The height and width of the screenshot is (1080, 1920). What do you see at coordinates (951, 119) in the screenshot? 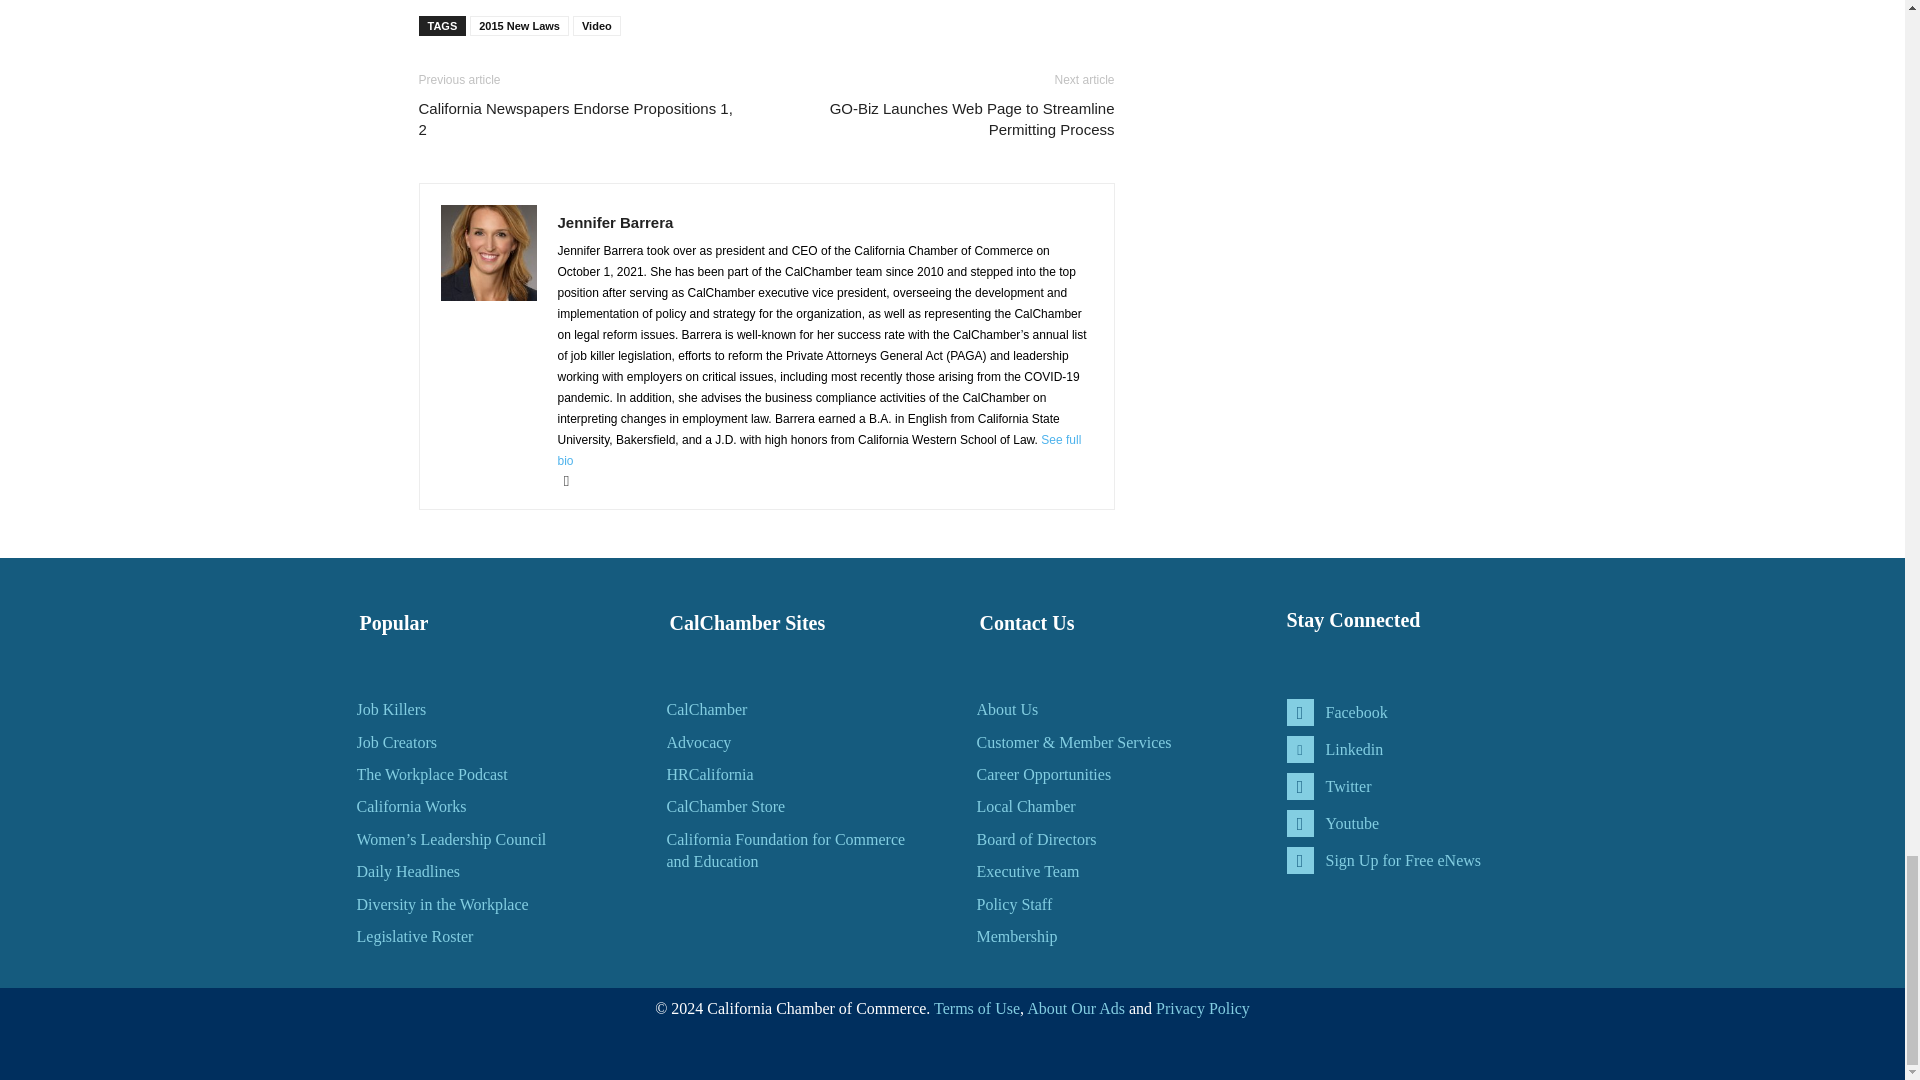
I see `GO-Biz Launches Web Page to Streamline Permitting Process` at bounding box center [951, 119].